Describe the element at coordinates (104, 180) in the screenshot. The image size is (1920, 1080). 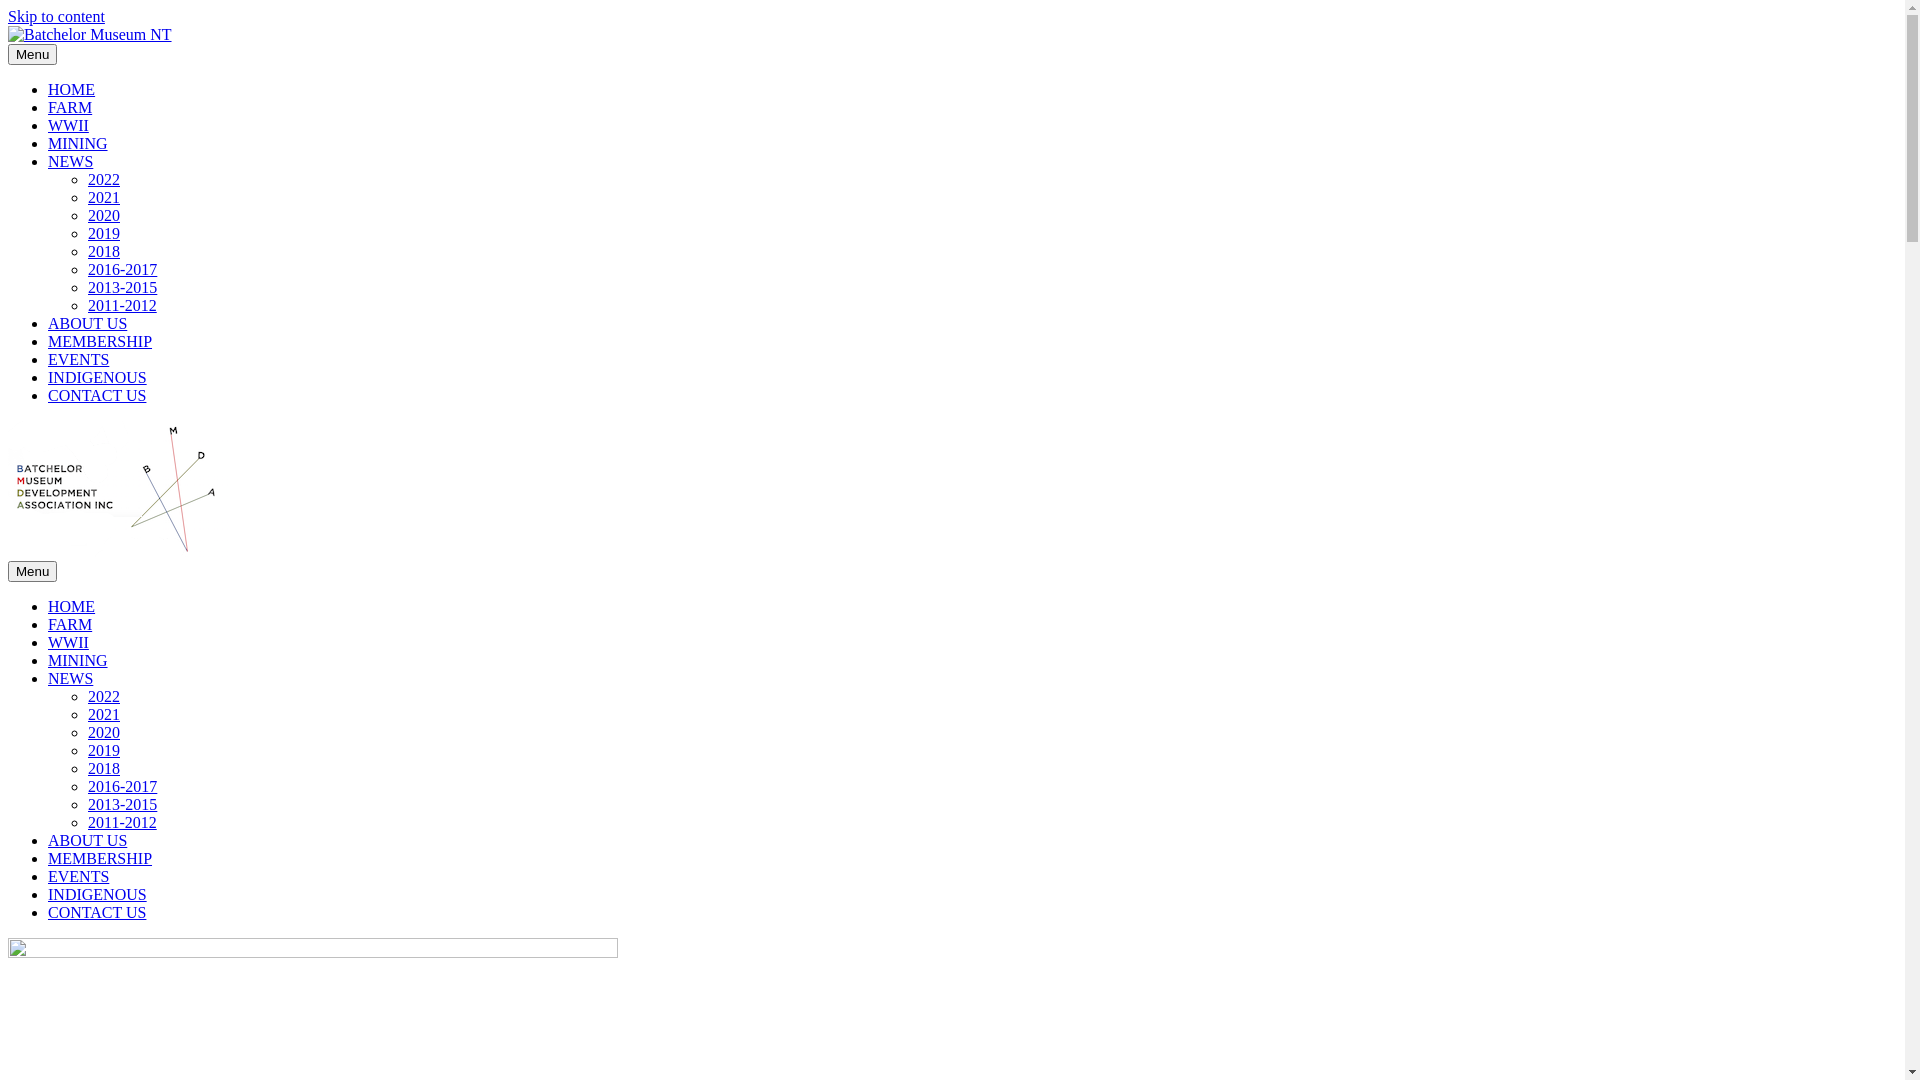
I see `2022` at that location.